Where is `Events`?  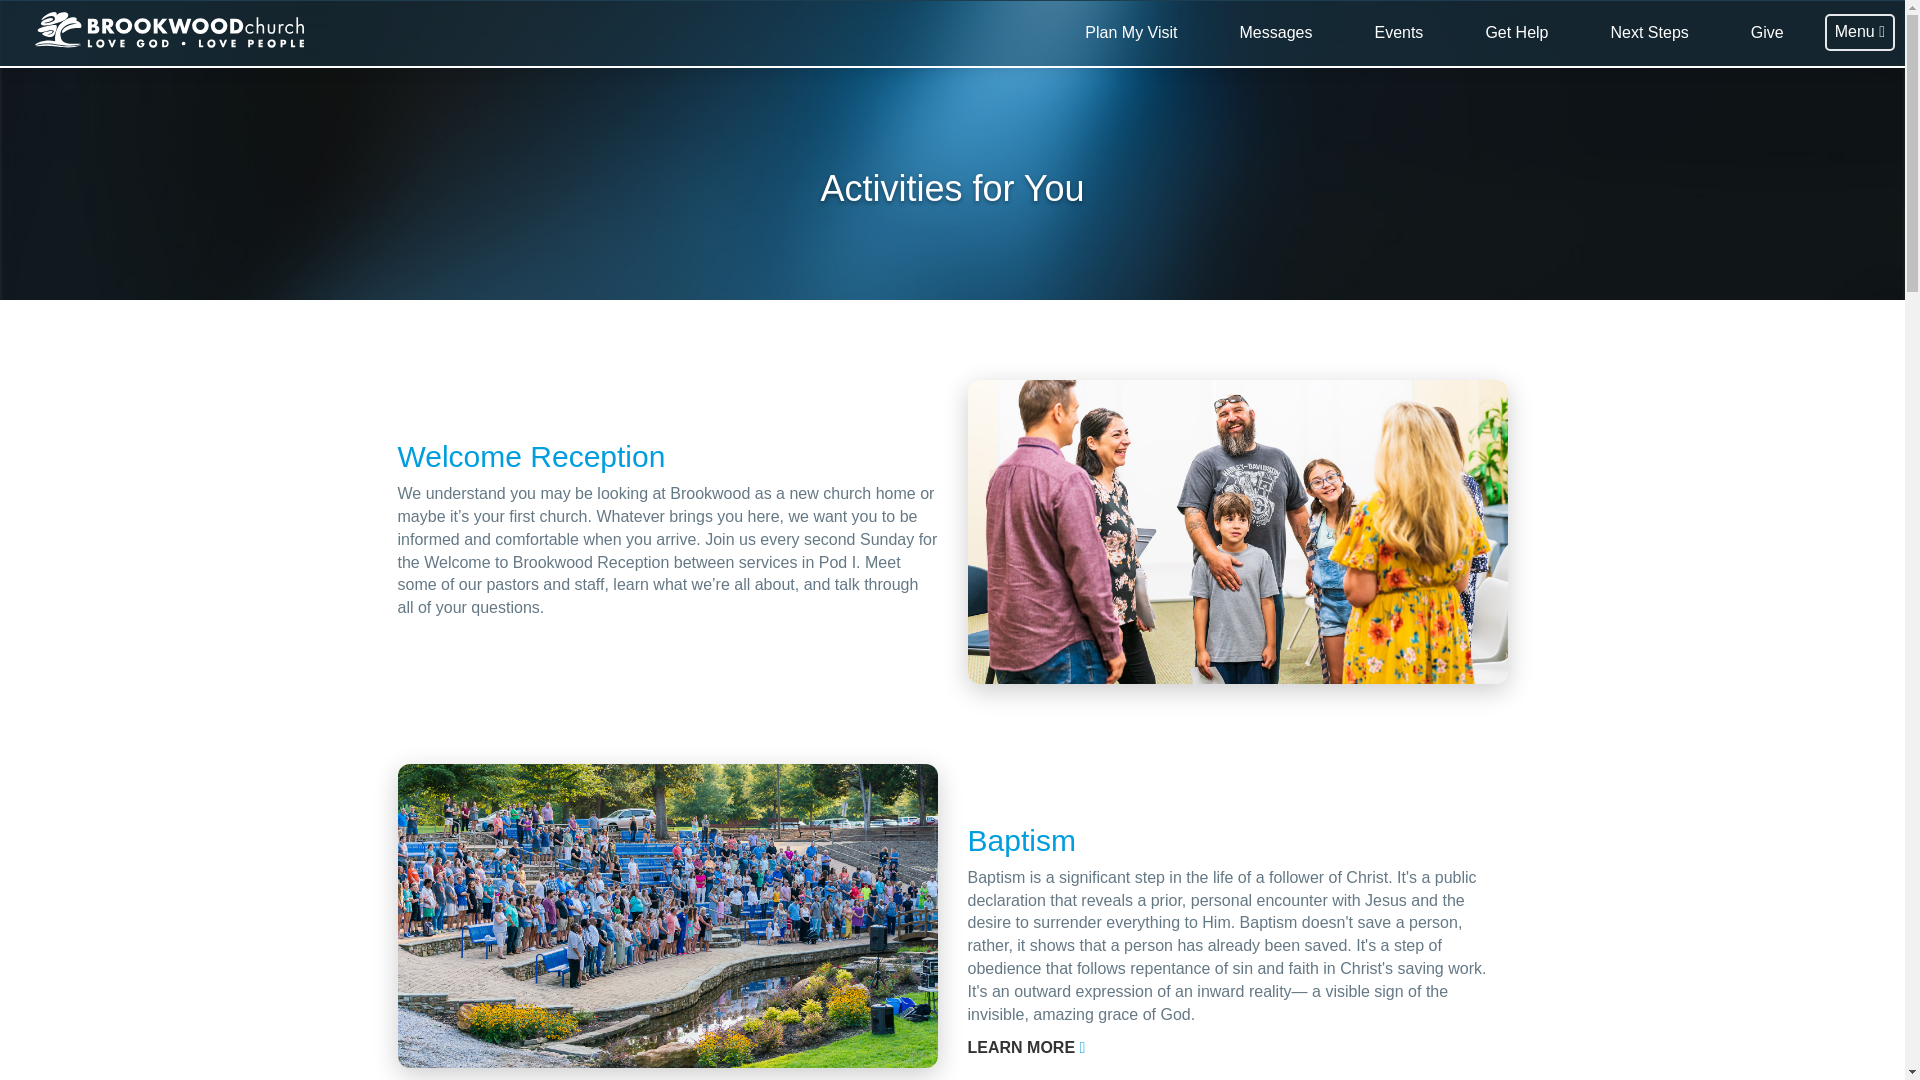 Events is located at coordinates (1398, 33).